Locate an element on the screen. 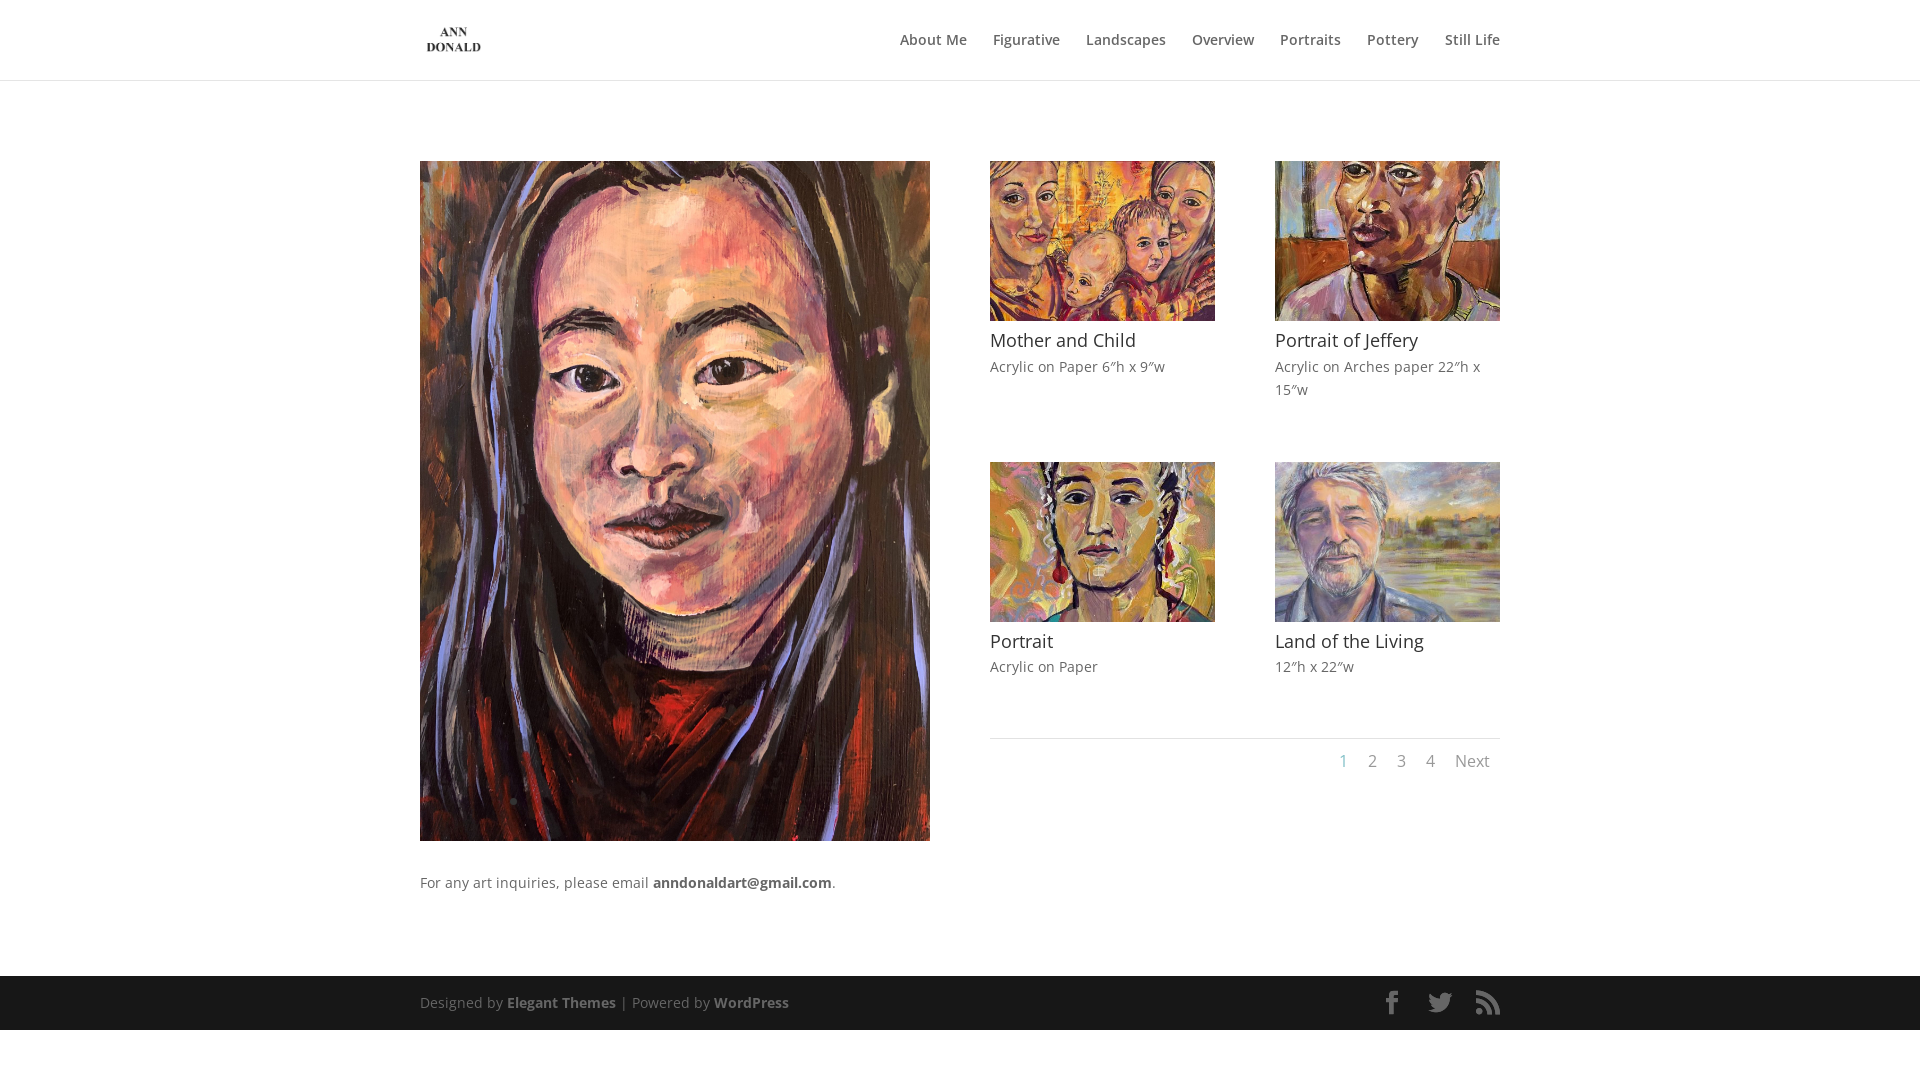  Portrait is located at coordinates (1102, 616).